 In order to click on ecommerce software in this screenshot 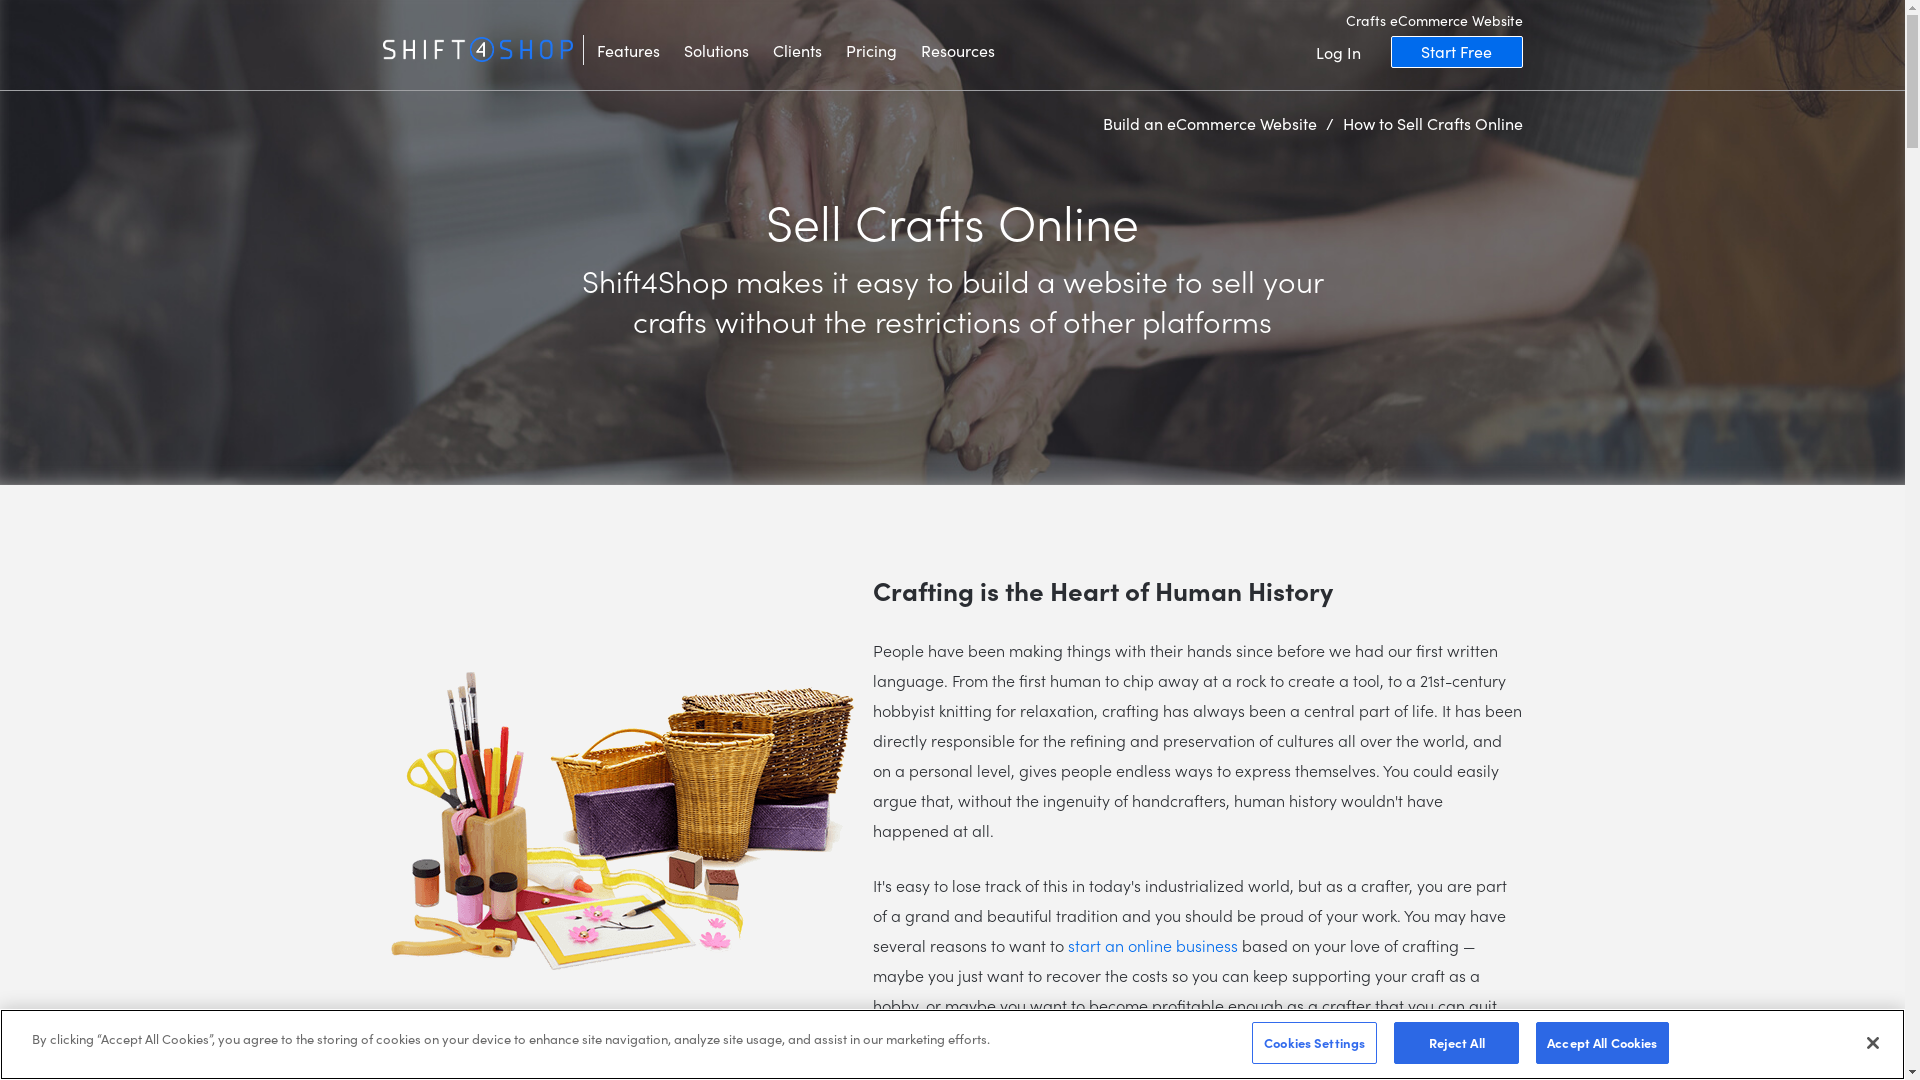, I will do `click(477, 50)`.